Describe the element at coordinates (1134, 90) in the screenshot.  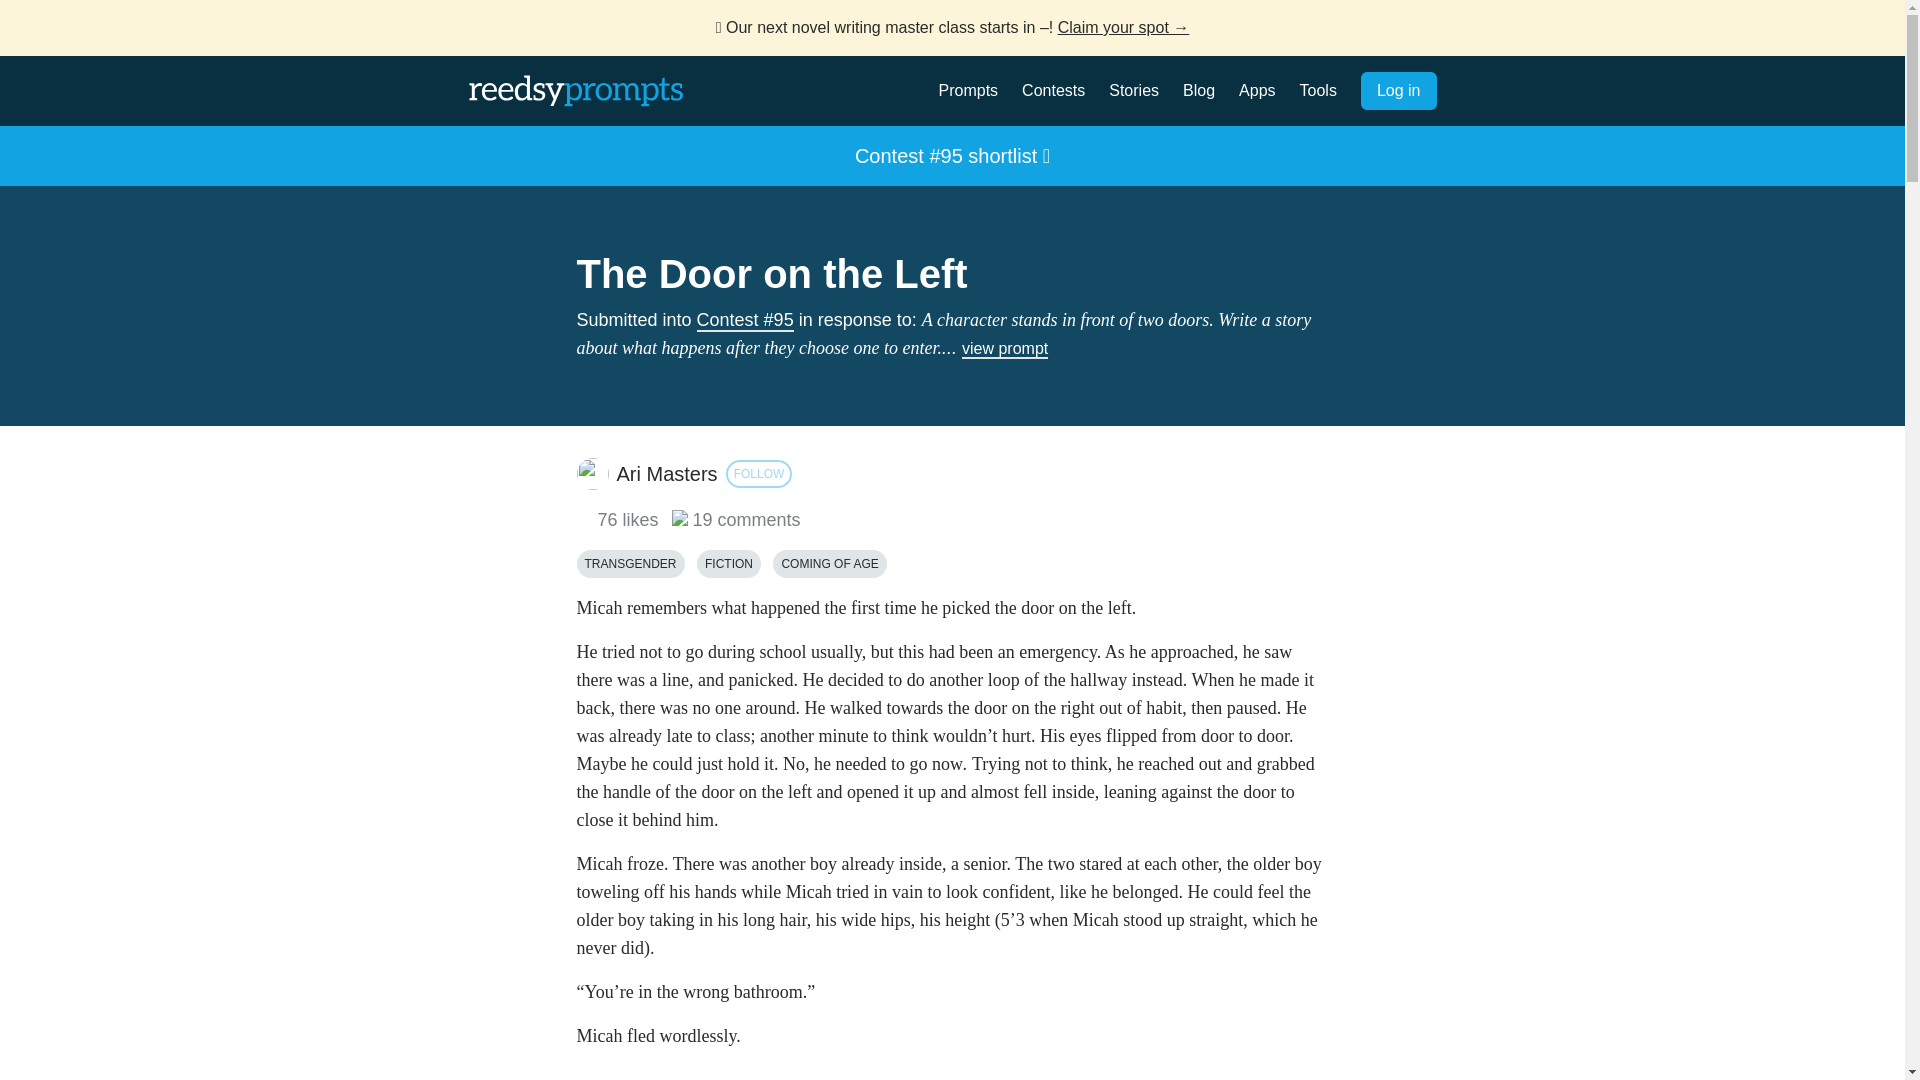
I see `Stories` at that location.